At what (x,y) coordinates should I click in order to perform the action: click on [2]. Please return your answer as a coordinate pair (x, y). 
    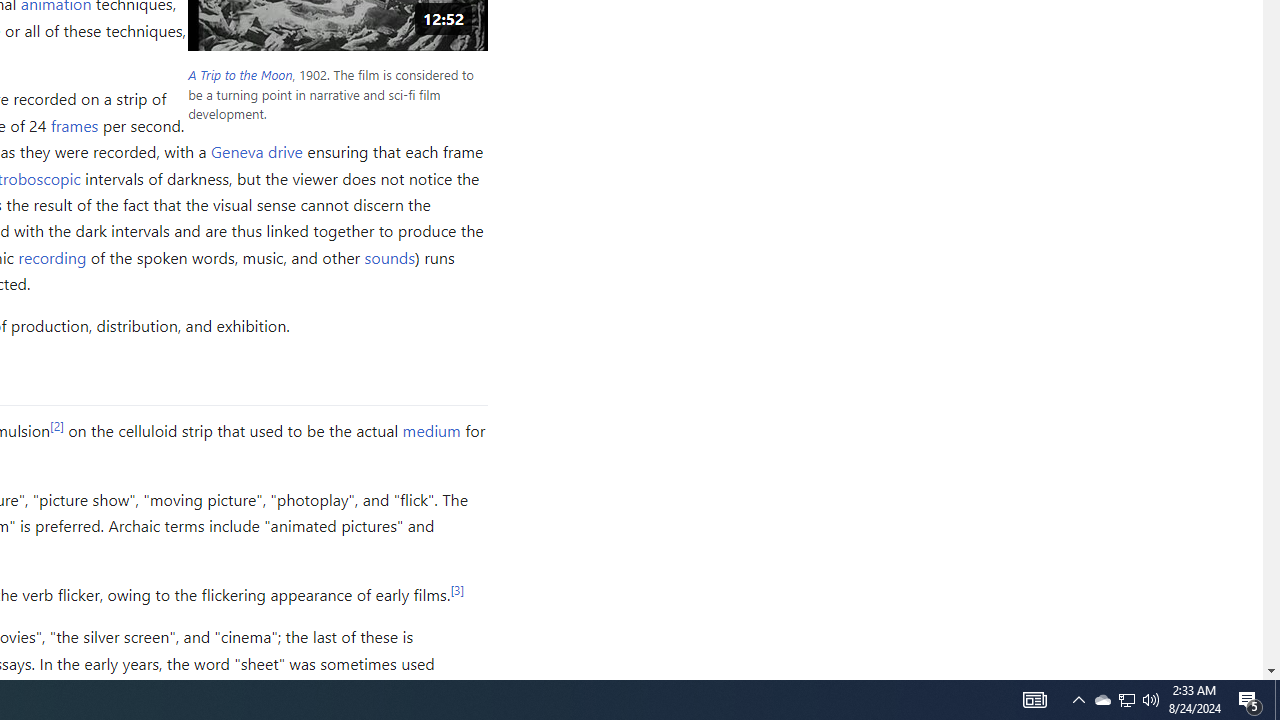
    Looking at the image, I should click on (56, 425).